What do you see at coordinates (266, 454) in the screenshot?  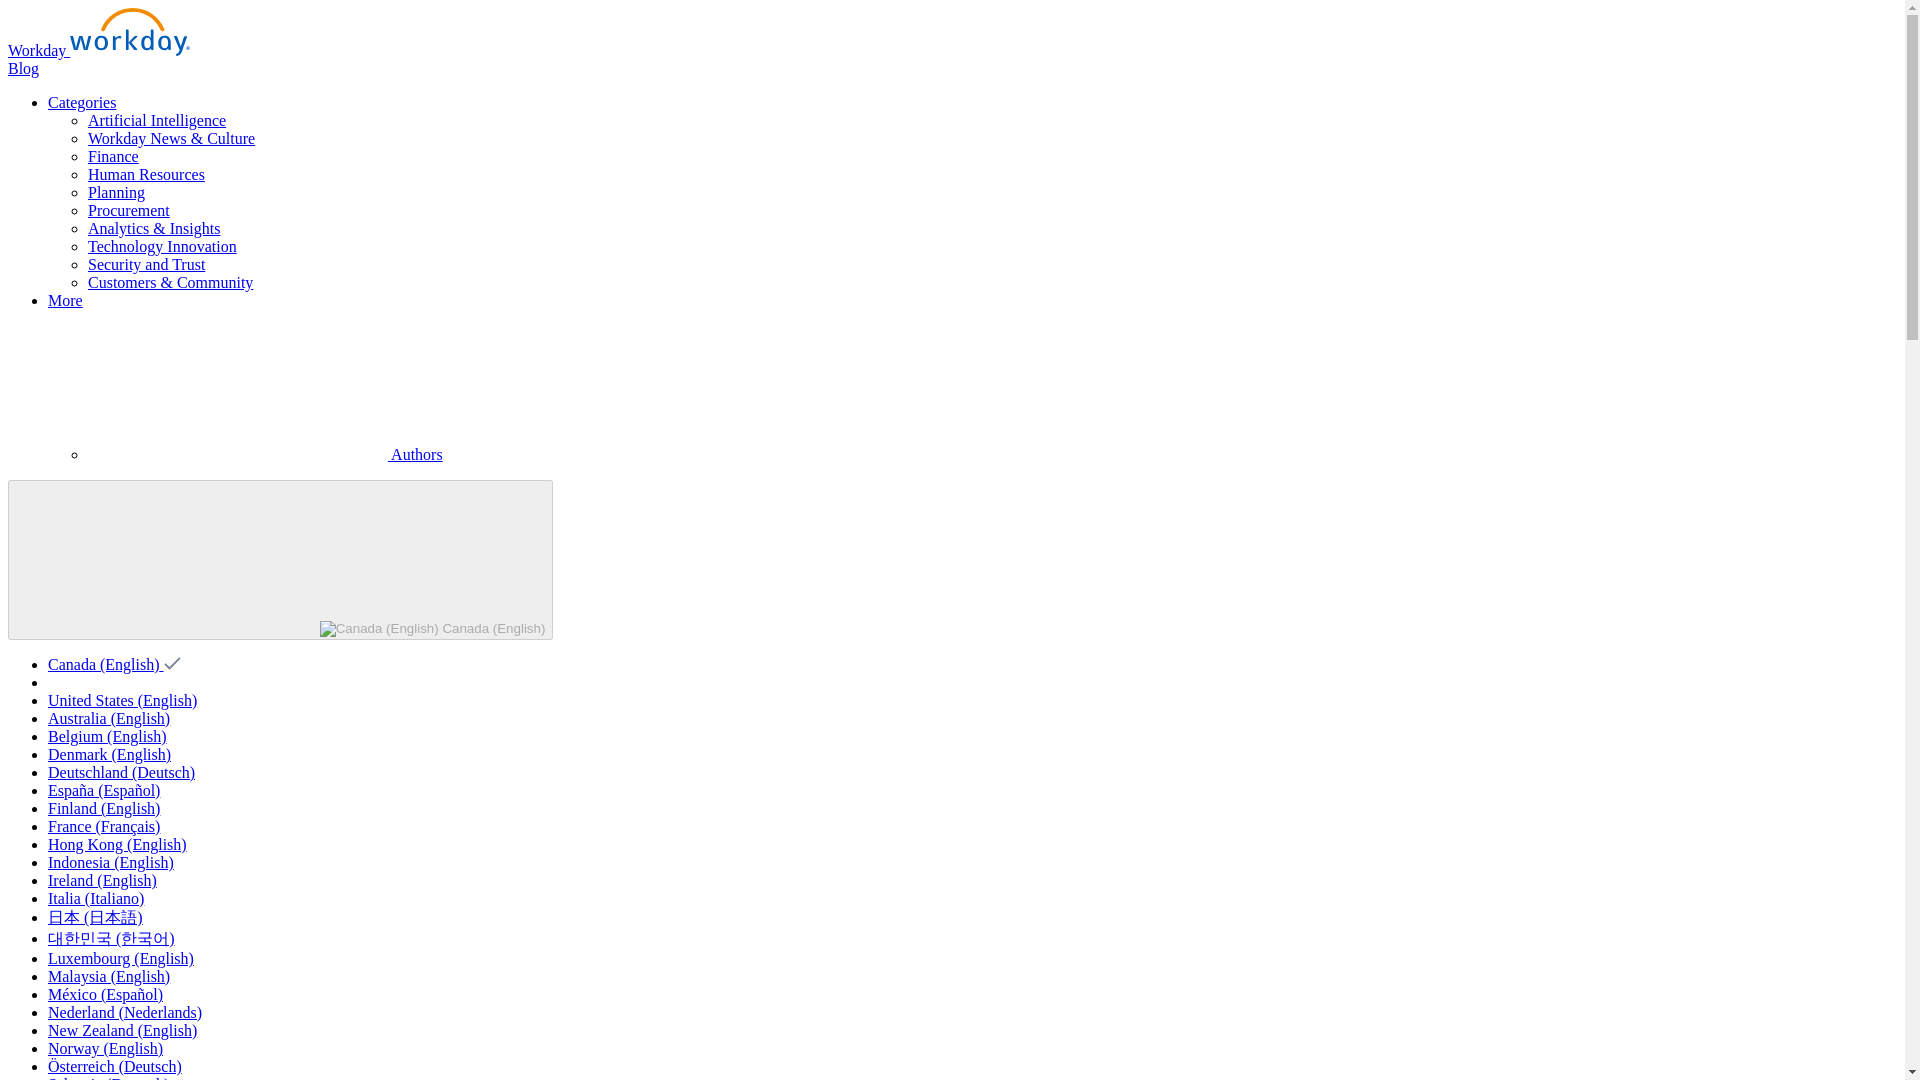 I see `Authors` at bounding box center [266, 454].